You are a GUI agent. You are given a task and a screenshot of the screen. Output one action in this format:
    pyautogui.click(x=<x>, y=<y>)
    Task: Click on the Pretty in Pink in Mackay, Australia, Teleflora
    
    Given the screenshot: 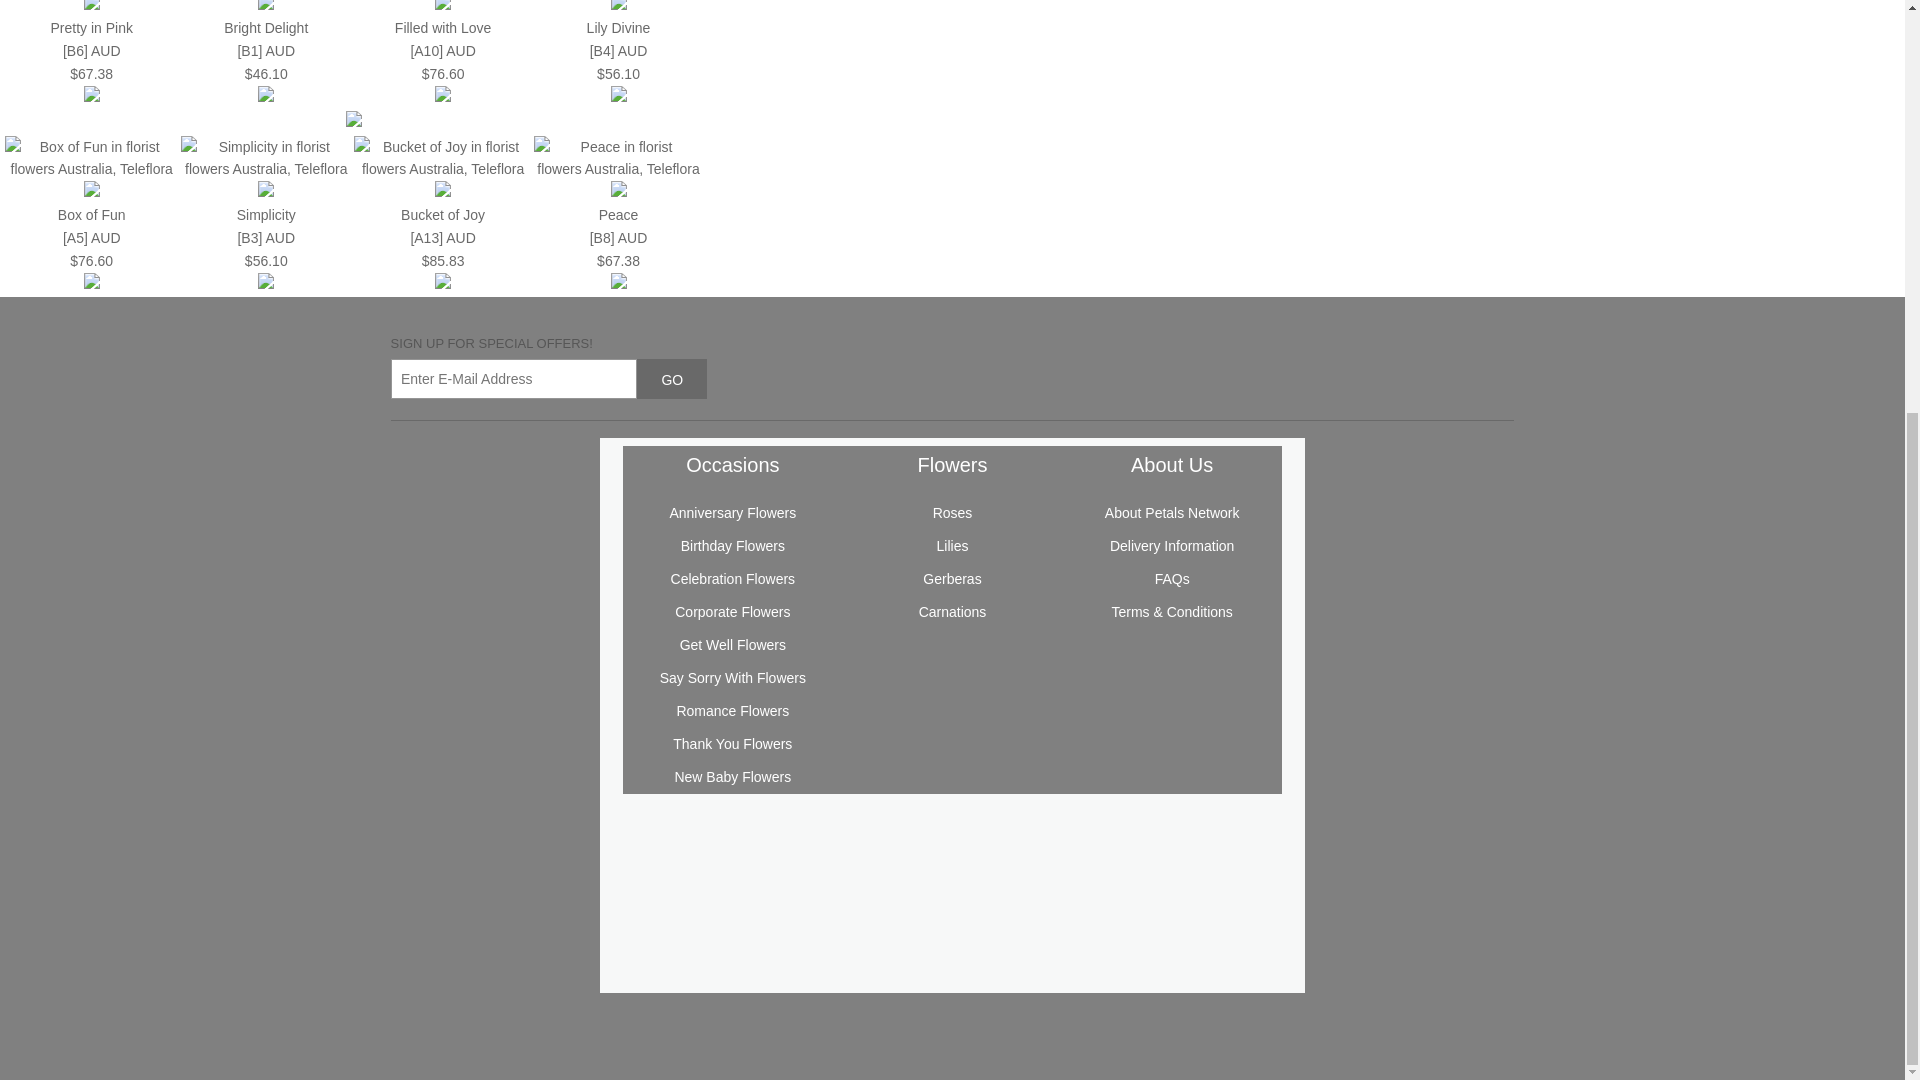 What is the action you would take?
    pyautogui.click(x=94, y=84)
    